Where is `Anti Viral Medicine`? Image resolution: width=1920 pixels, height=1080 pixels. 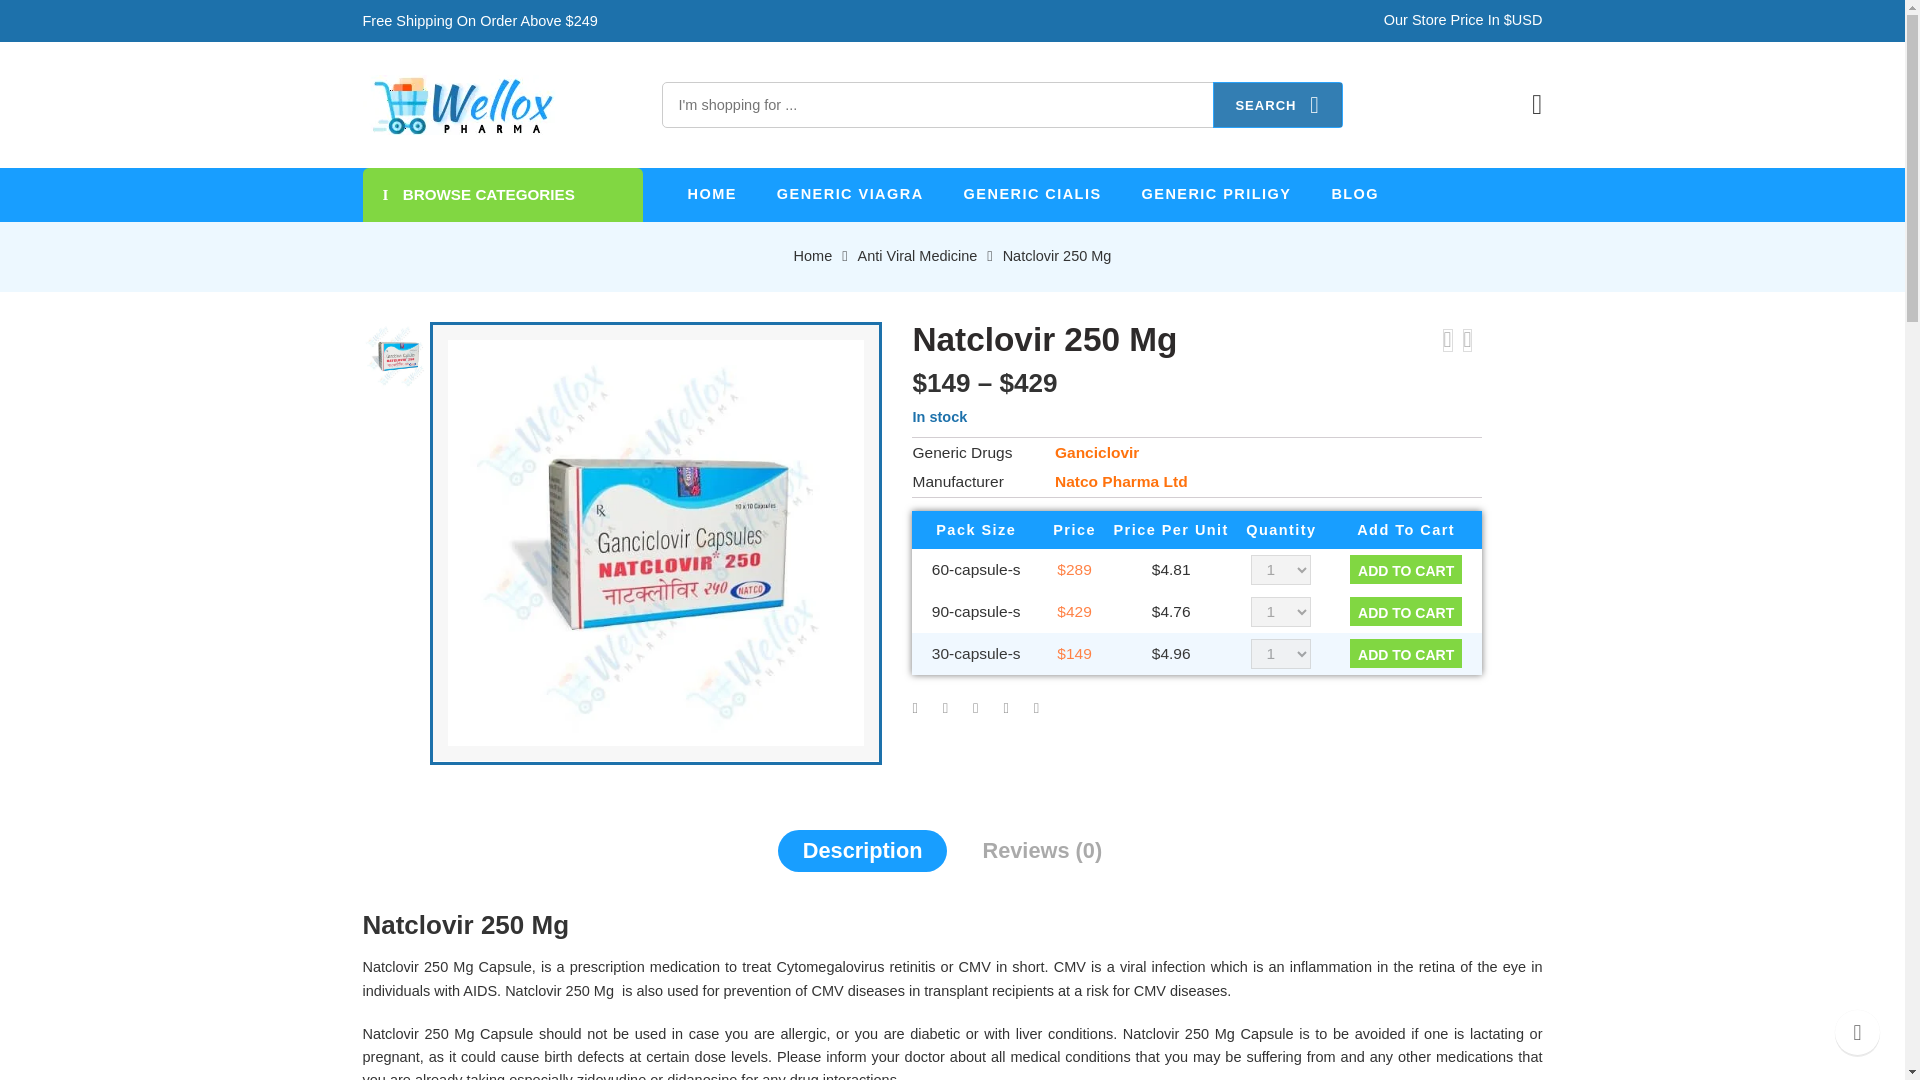 Anti Viral Medicine is located at coordinates (918, 256).